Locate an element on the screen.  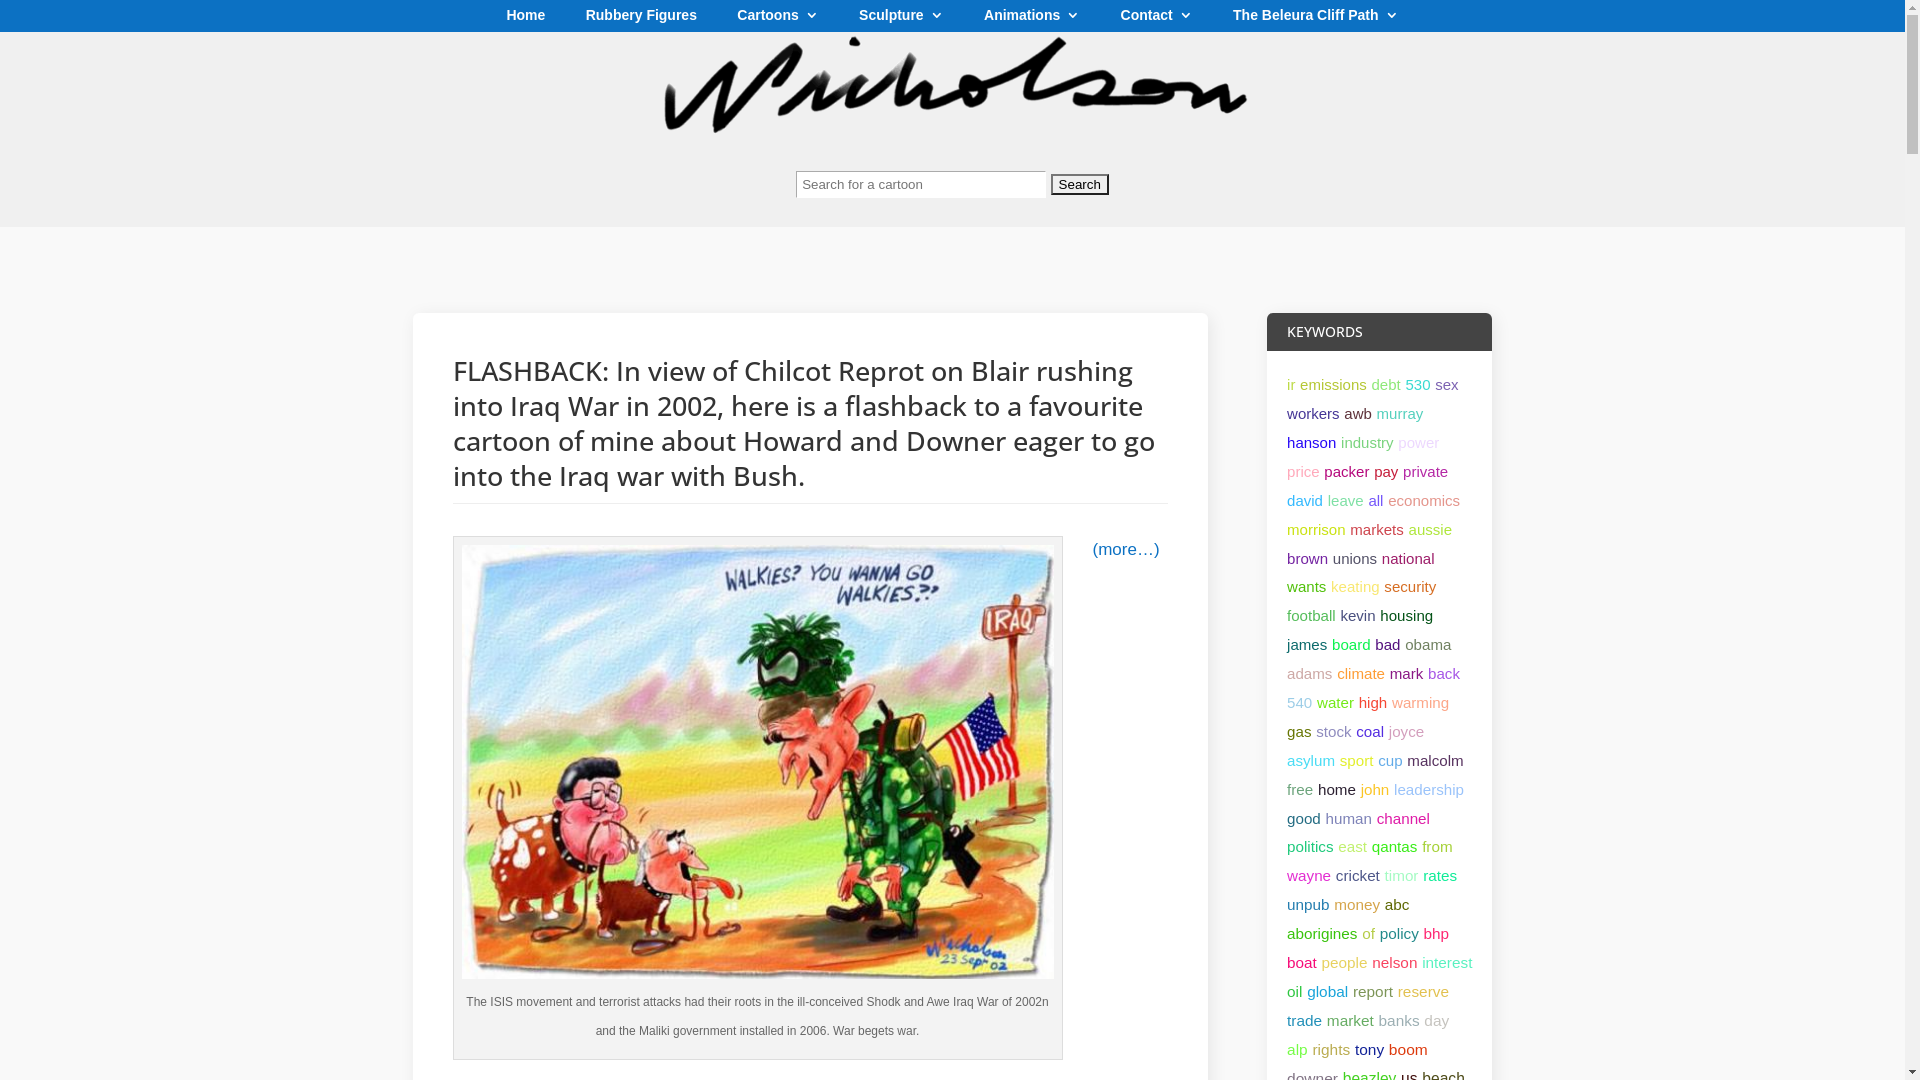
rights is located at coordinates (1331, 1050).